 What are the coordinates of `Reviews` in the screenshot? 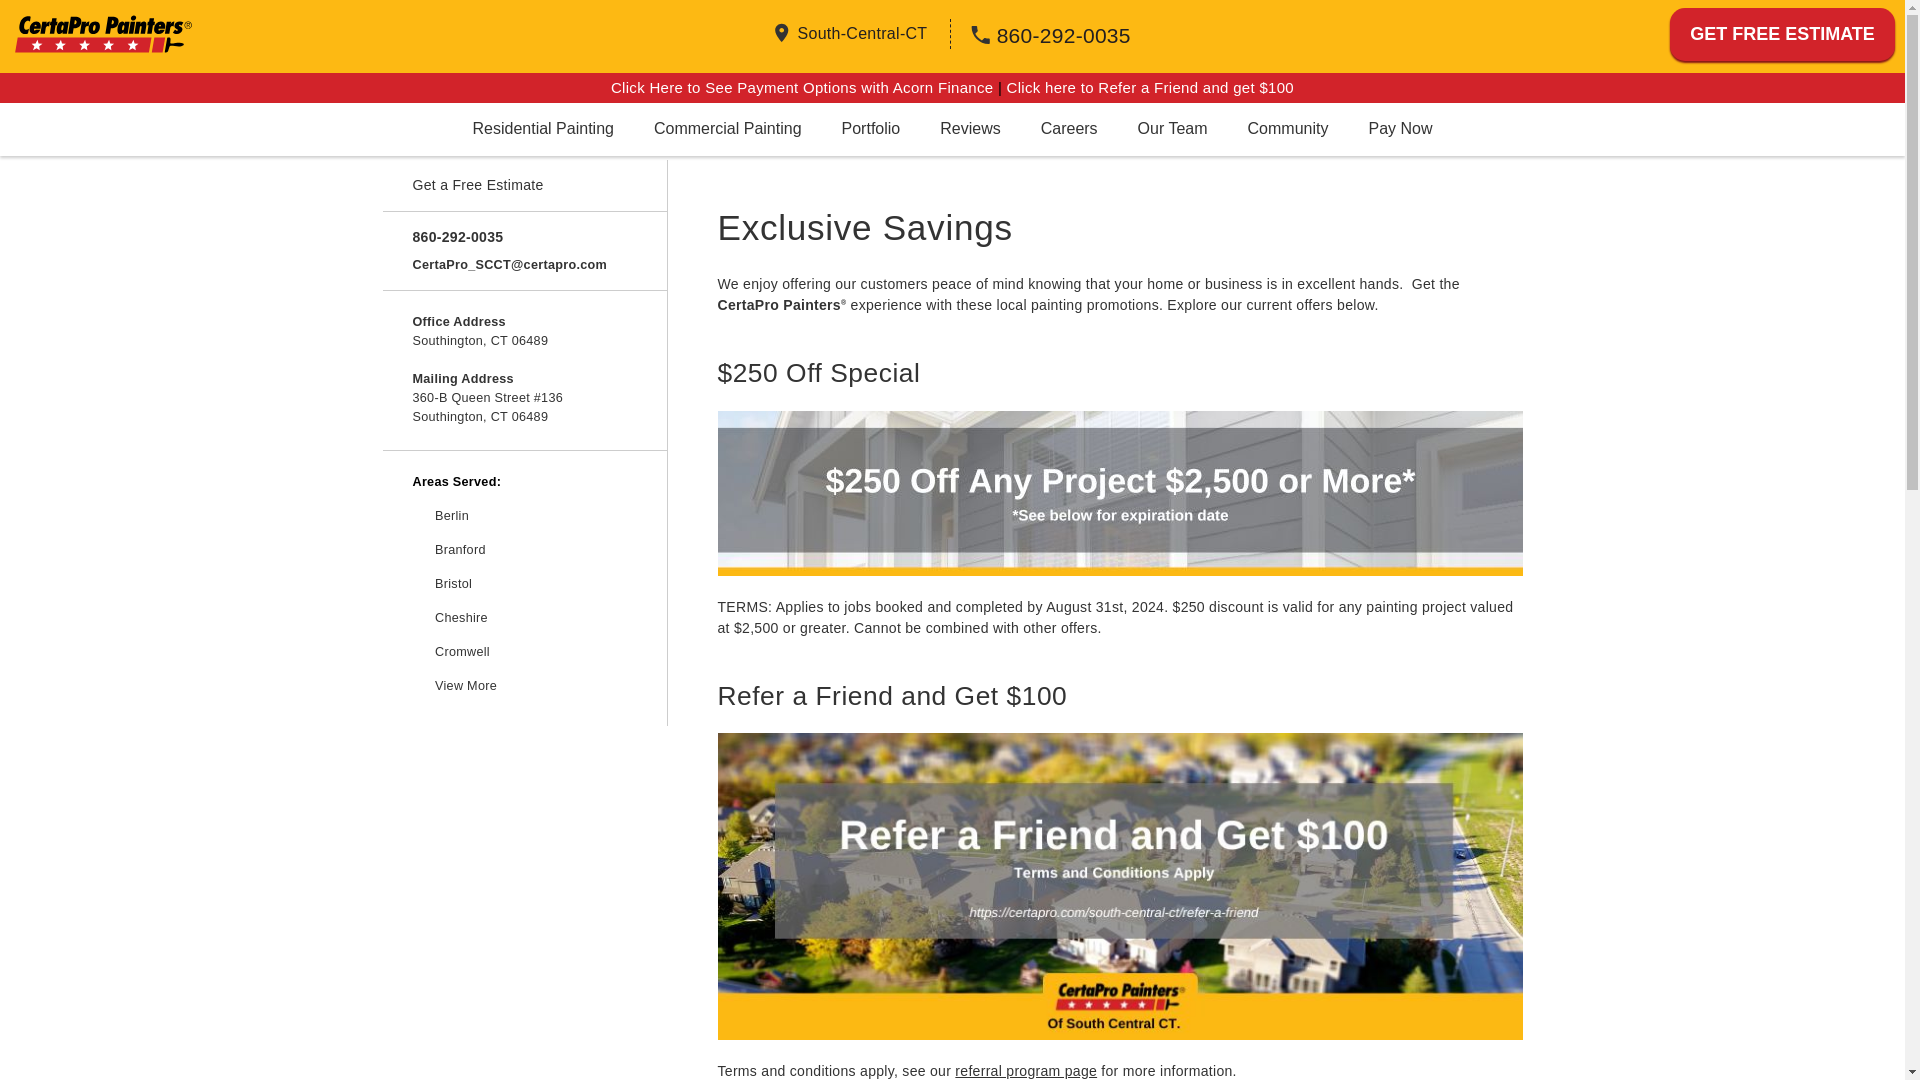 It's located at (969, 128).